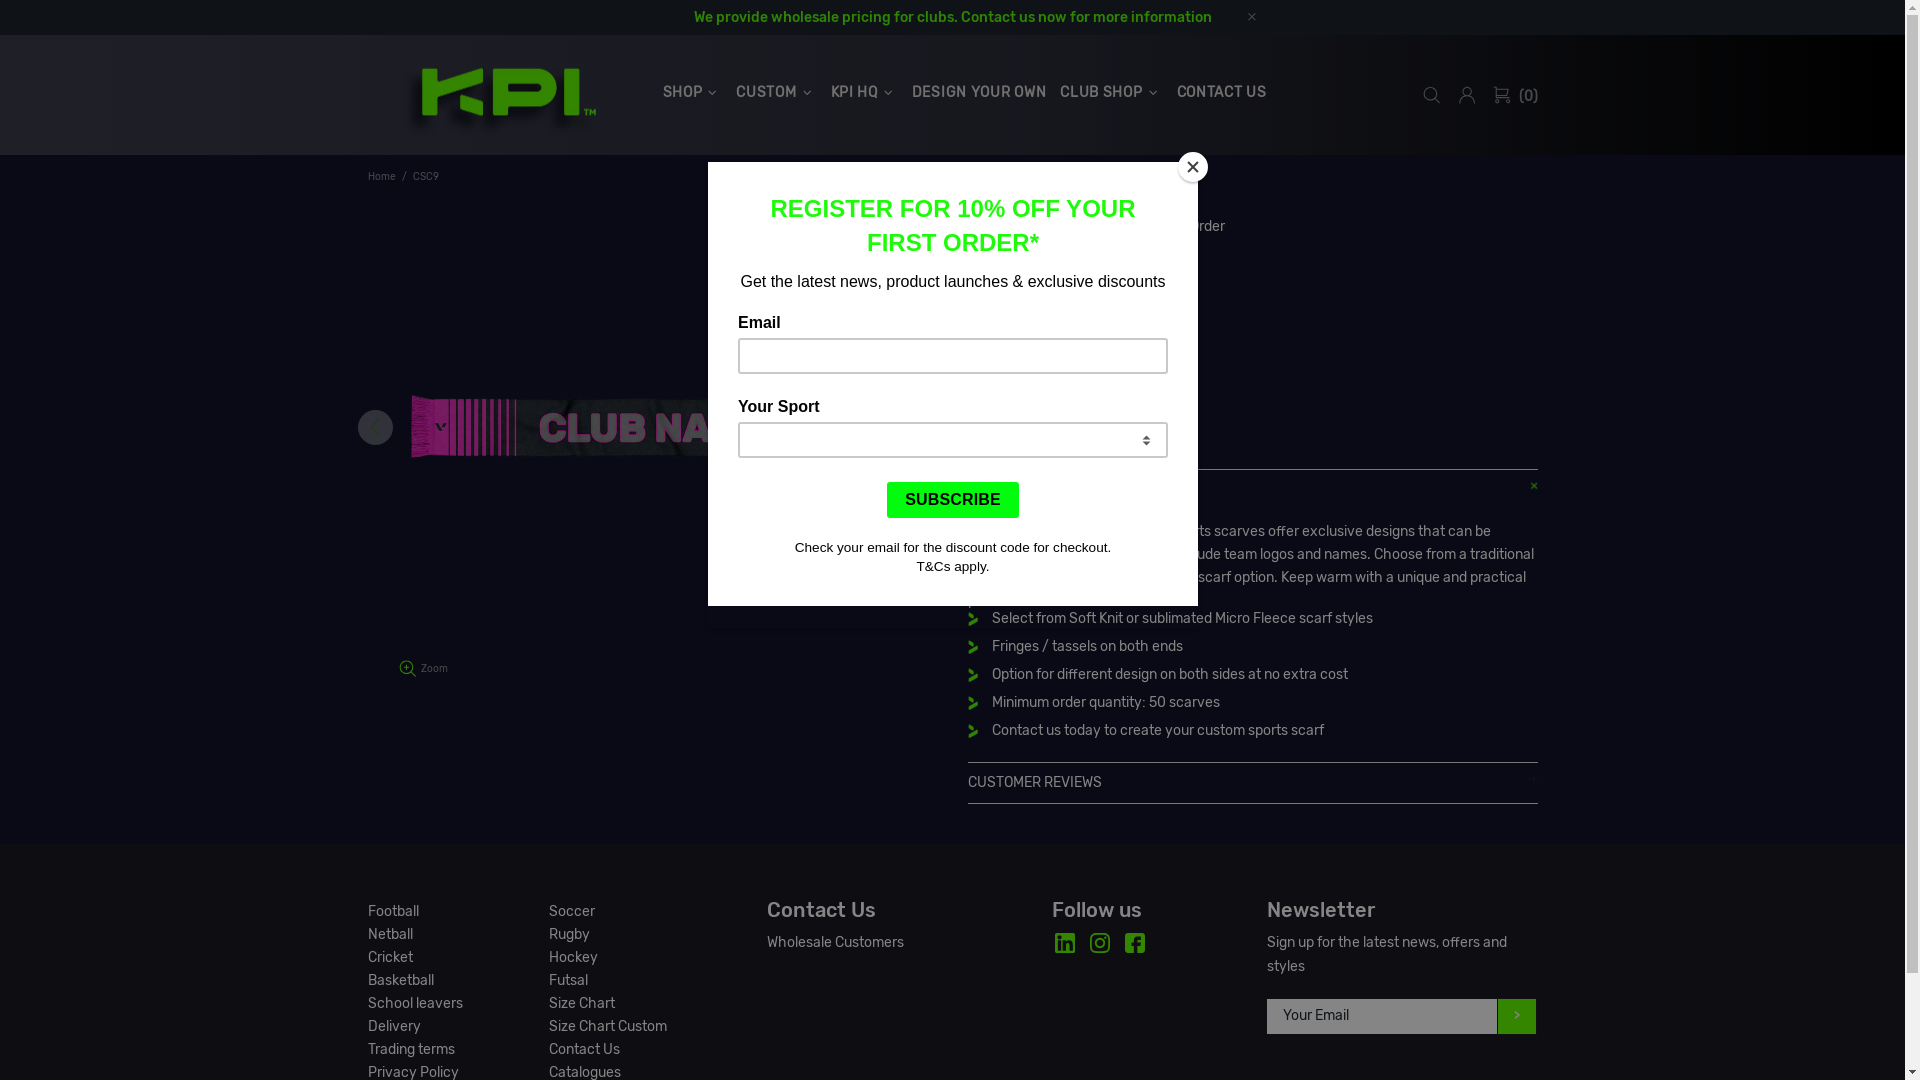 This screenshot has height=1080, width=1920. Describe the element at coordinates (503, 95) in the screenshot. I see `KPI Sports` at that location.